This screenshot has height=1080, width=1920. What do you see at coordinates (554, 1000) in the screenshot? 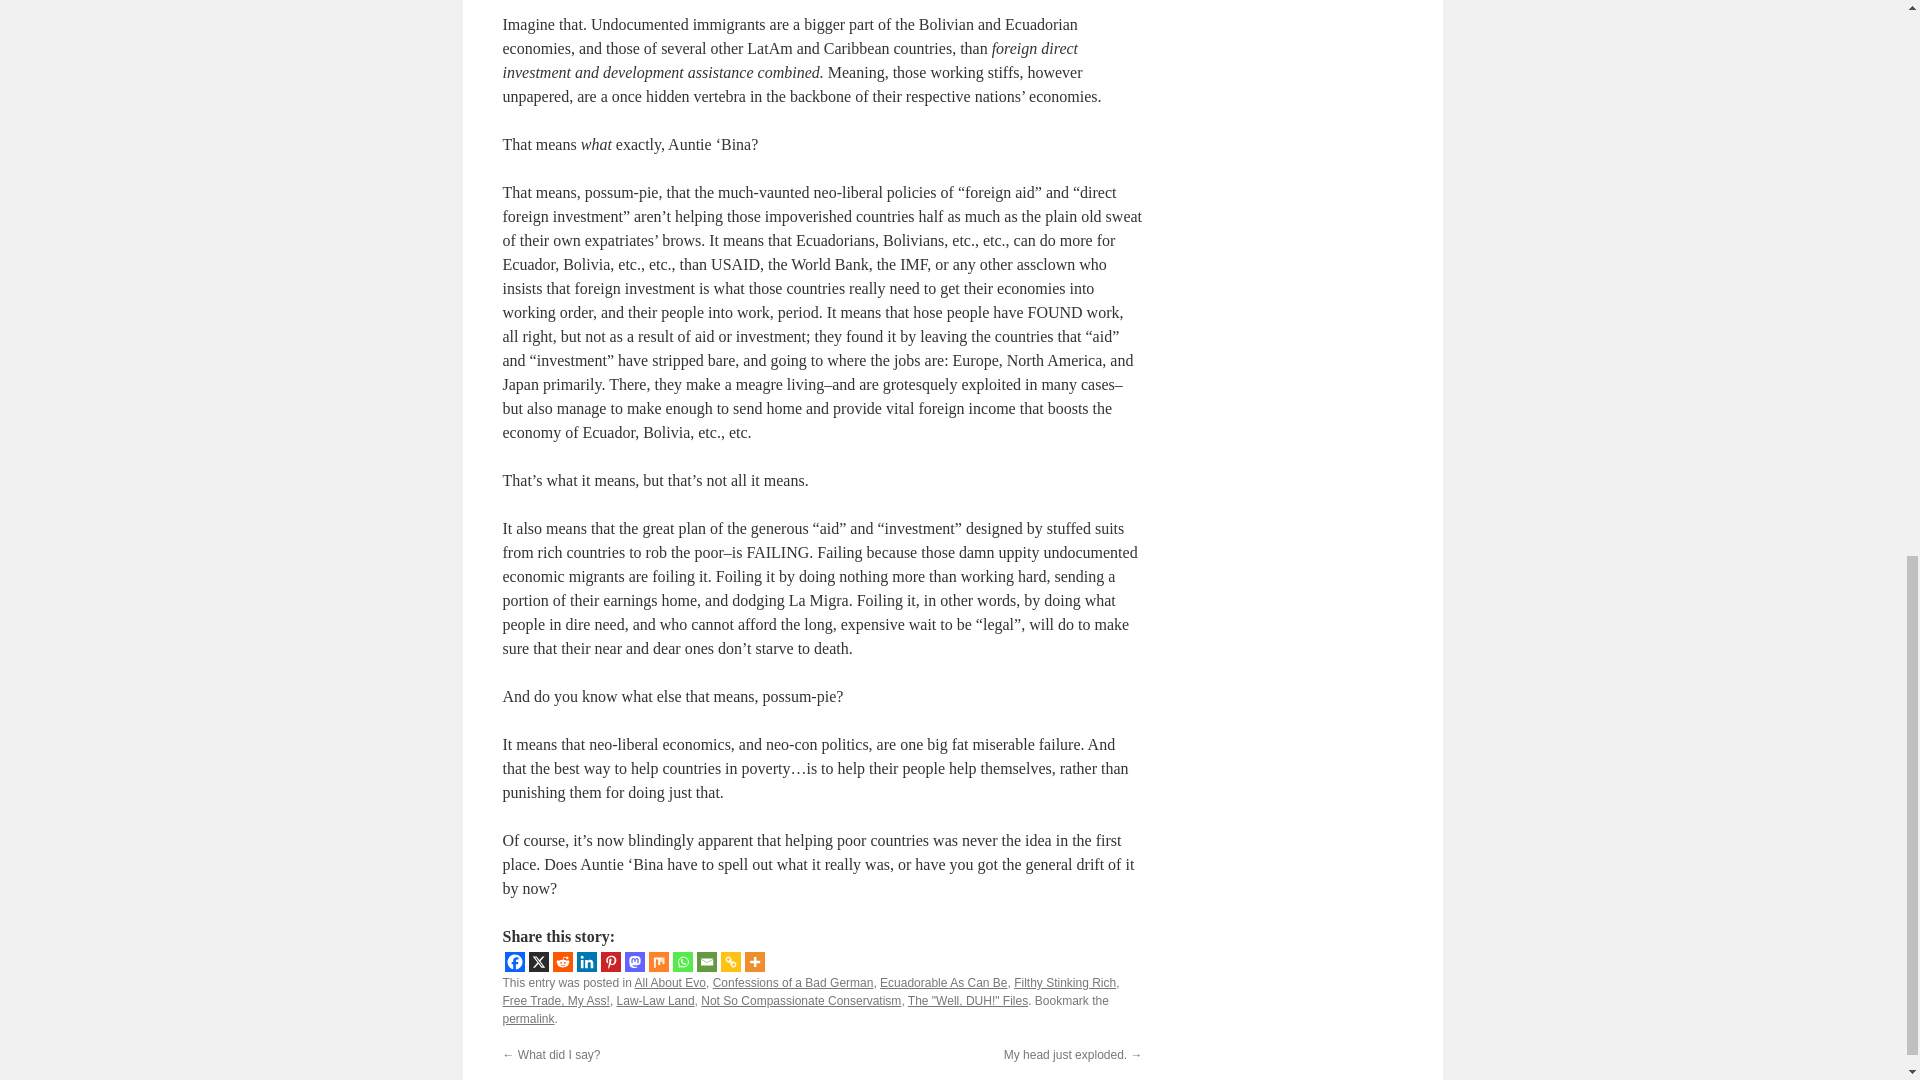
I see `Free Trade, My Ass!` at bounding box center [554, 1000].